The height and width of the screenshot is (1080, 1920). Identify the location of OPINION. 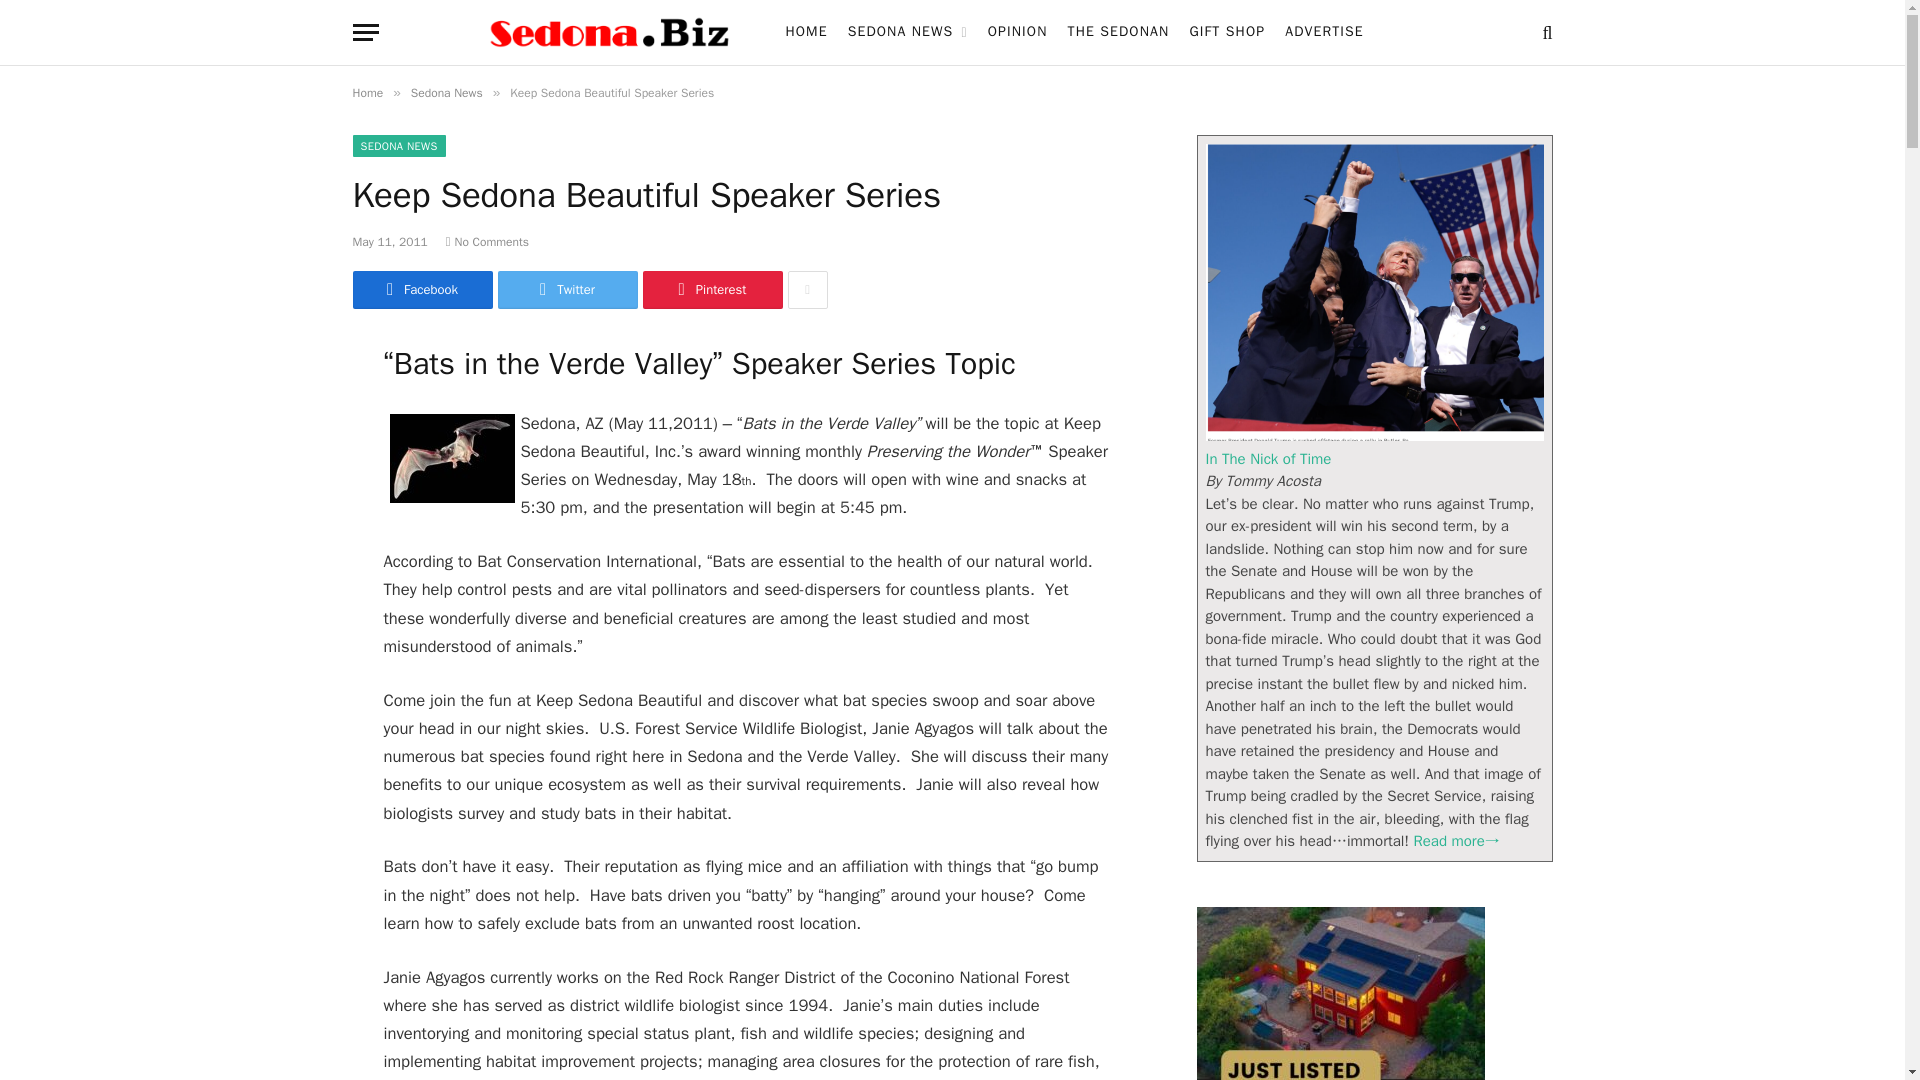
(1017, 32).